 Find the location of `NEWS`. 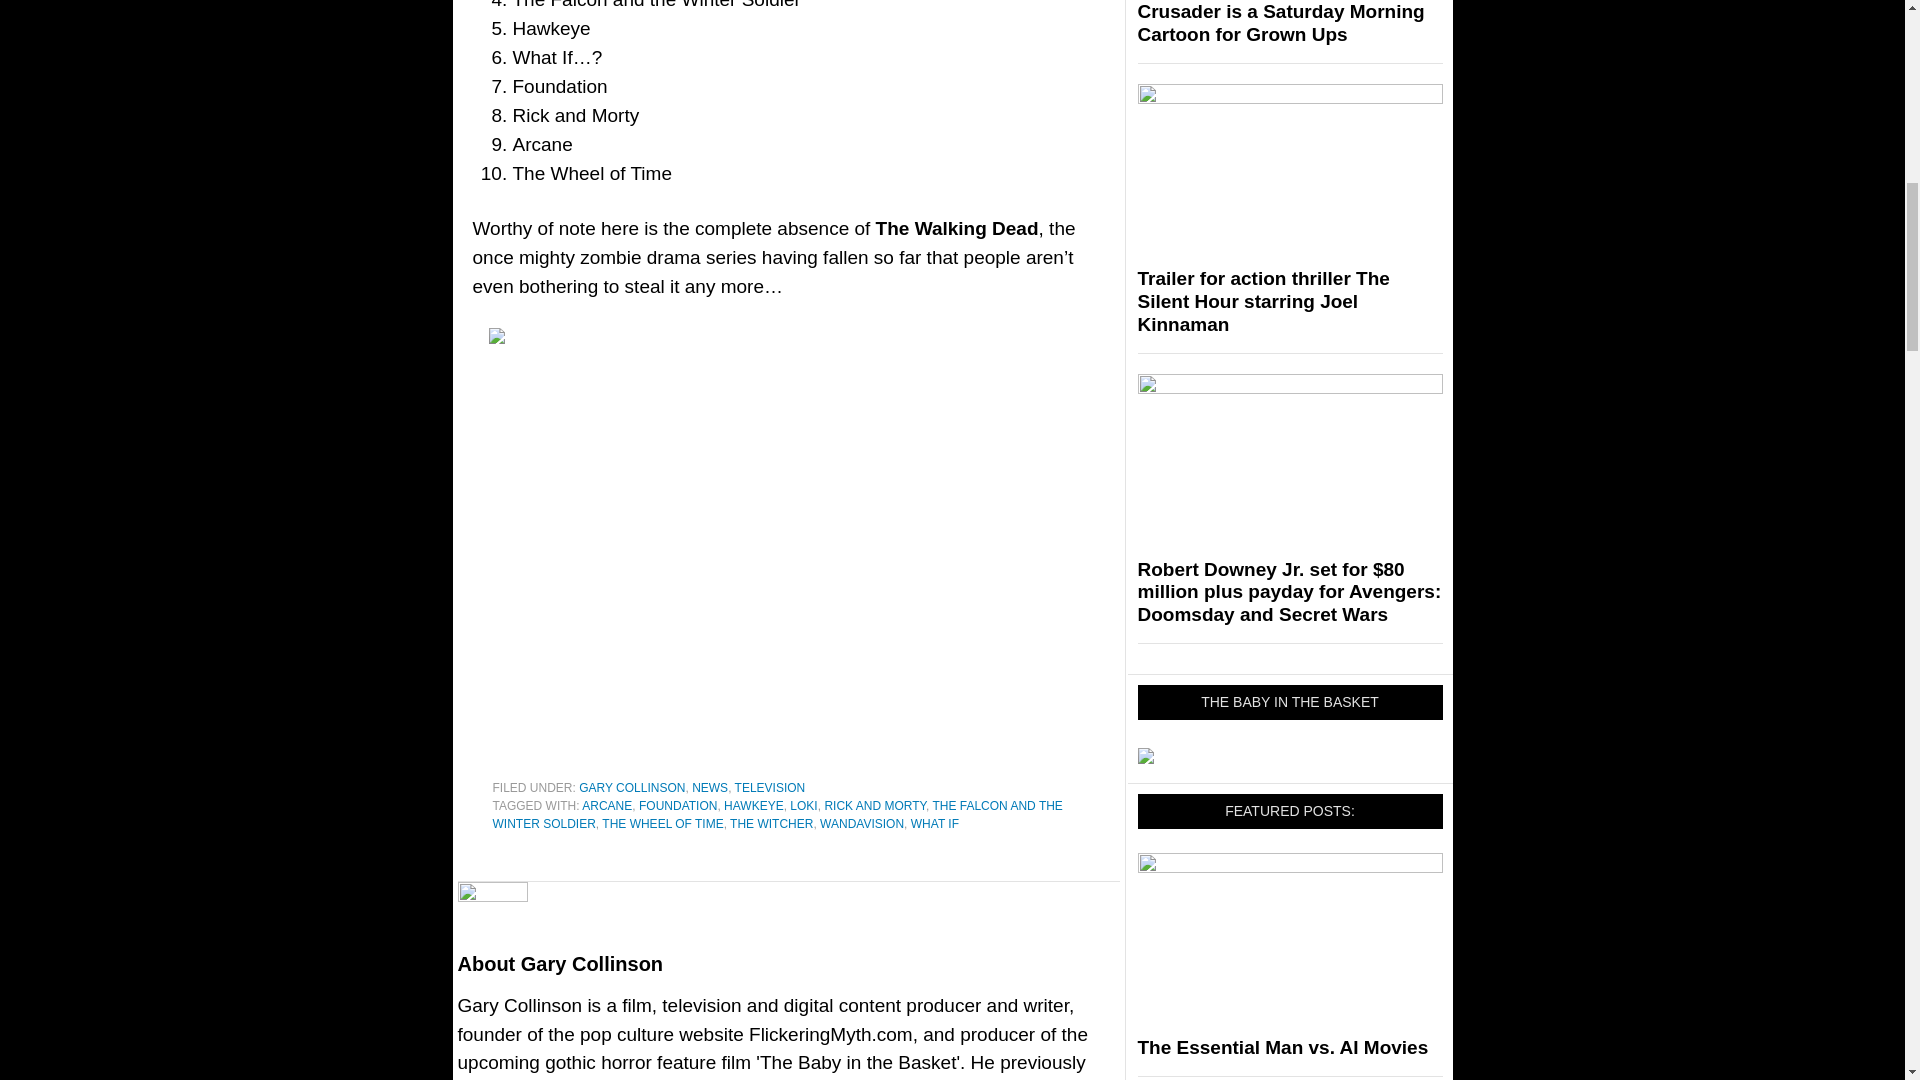

NEWS is located at coordinates (709, 787).